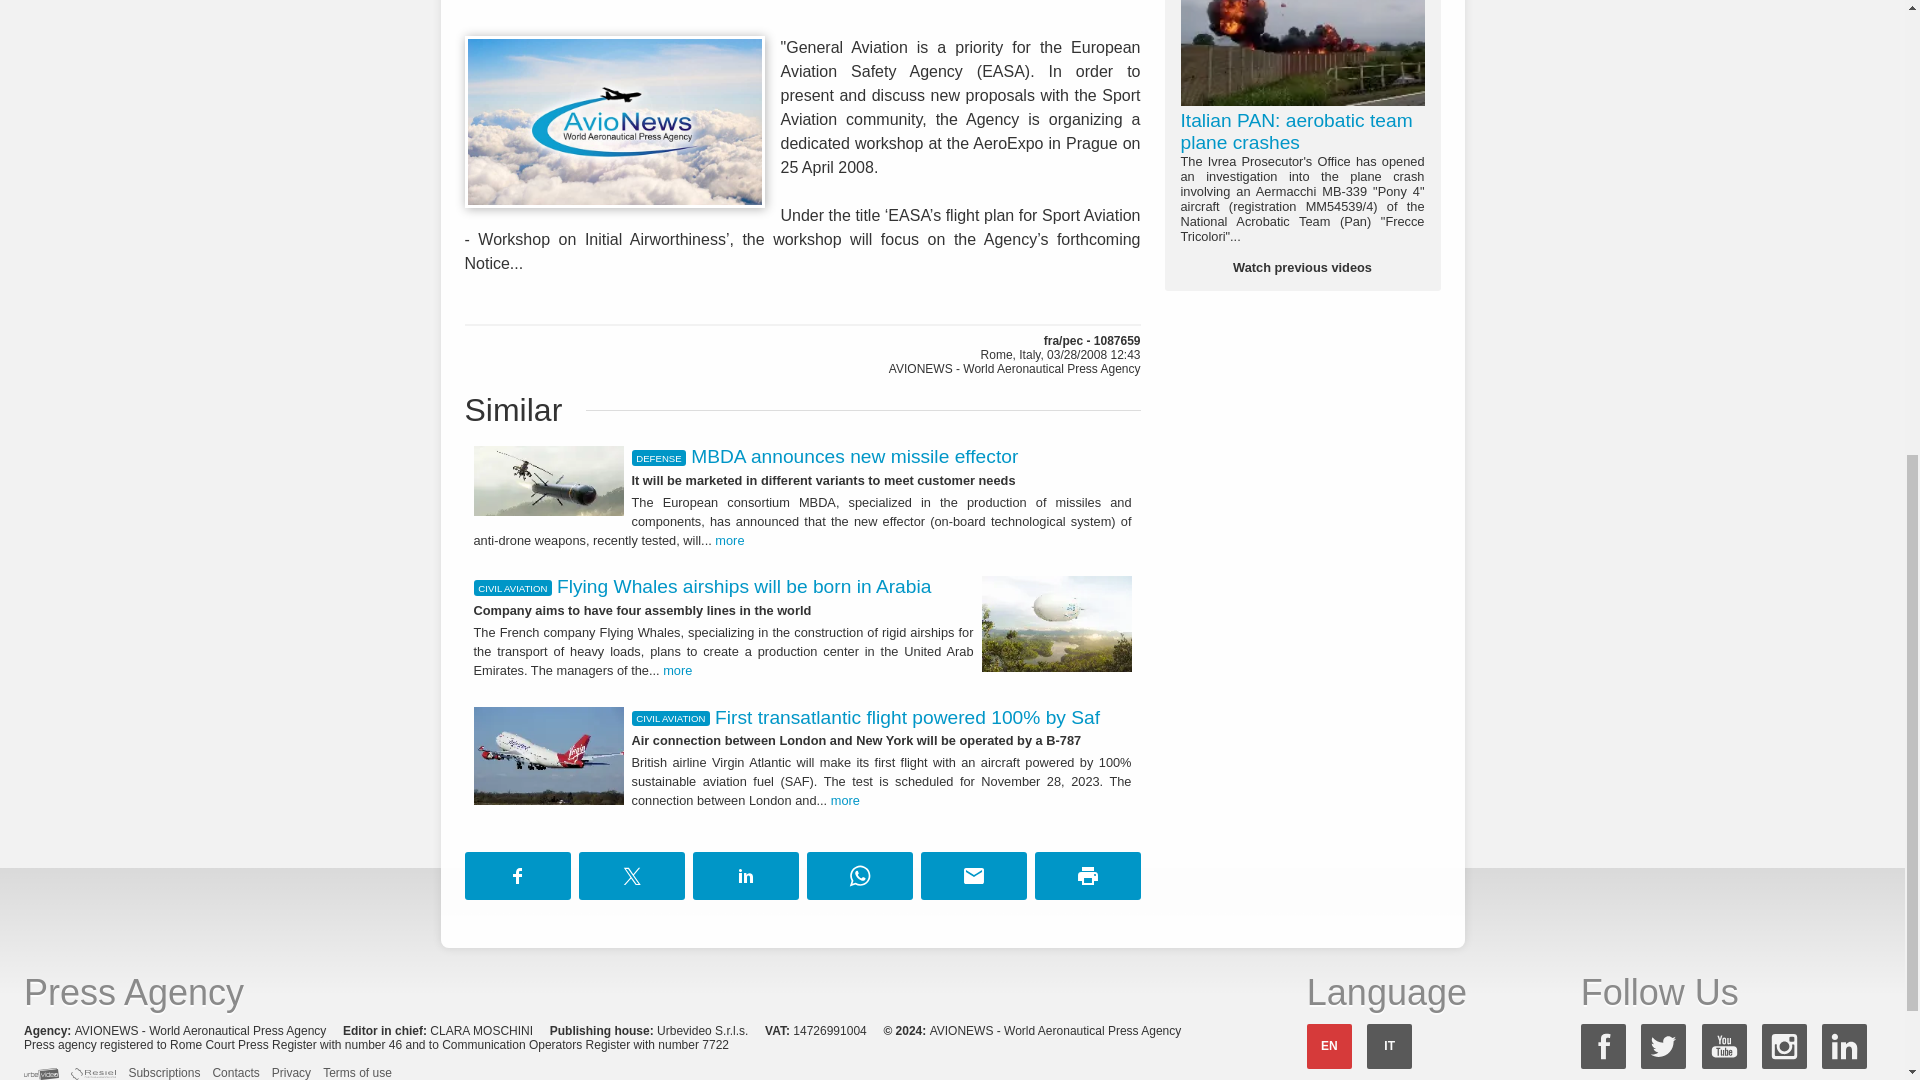  Describe the element at coordinates (1389, 1046) in the screenshot. I see `Italiano` at that location.